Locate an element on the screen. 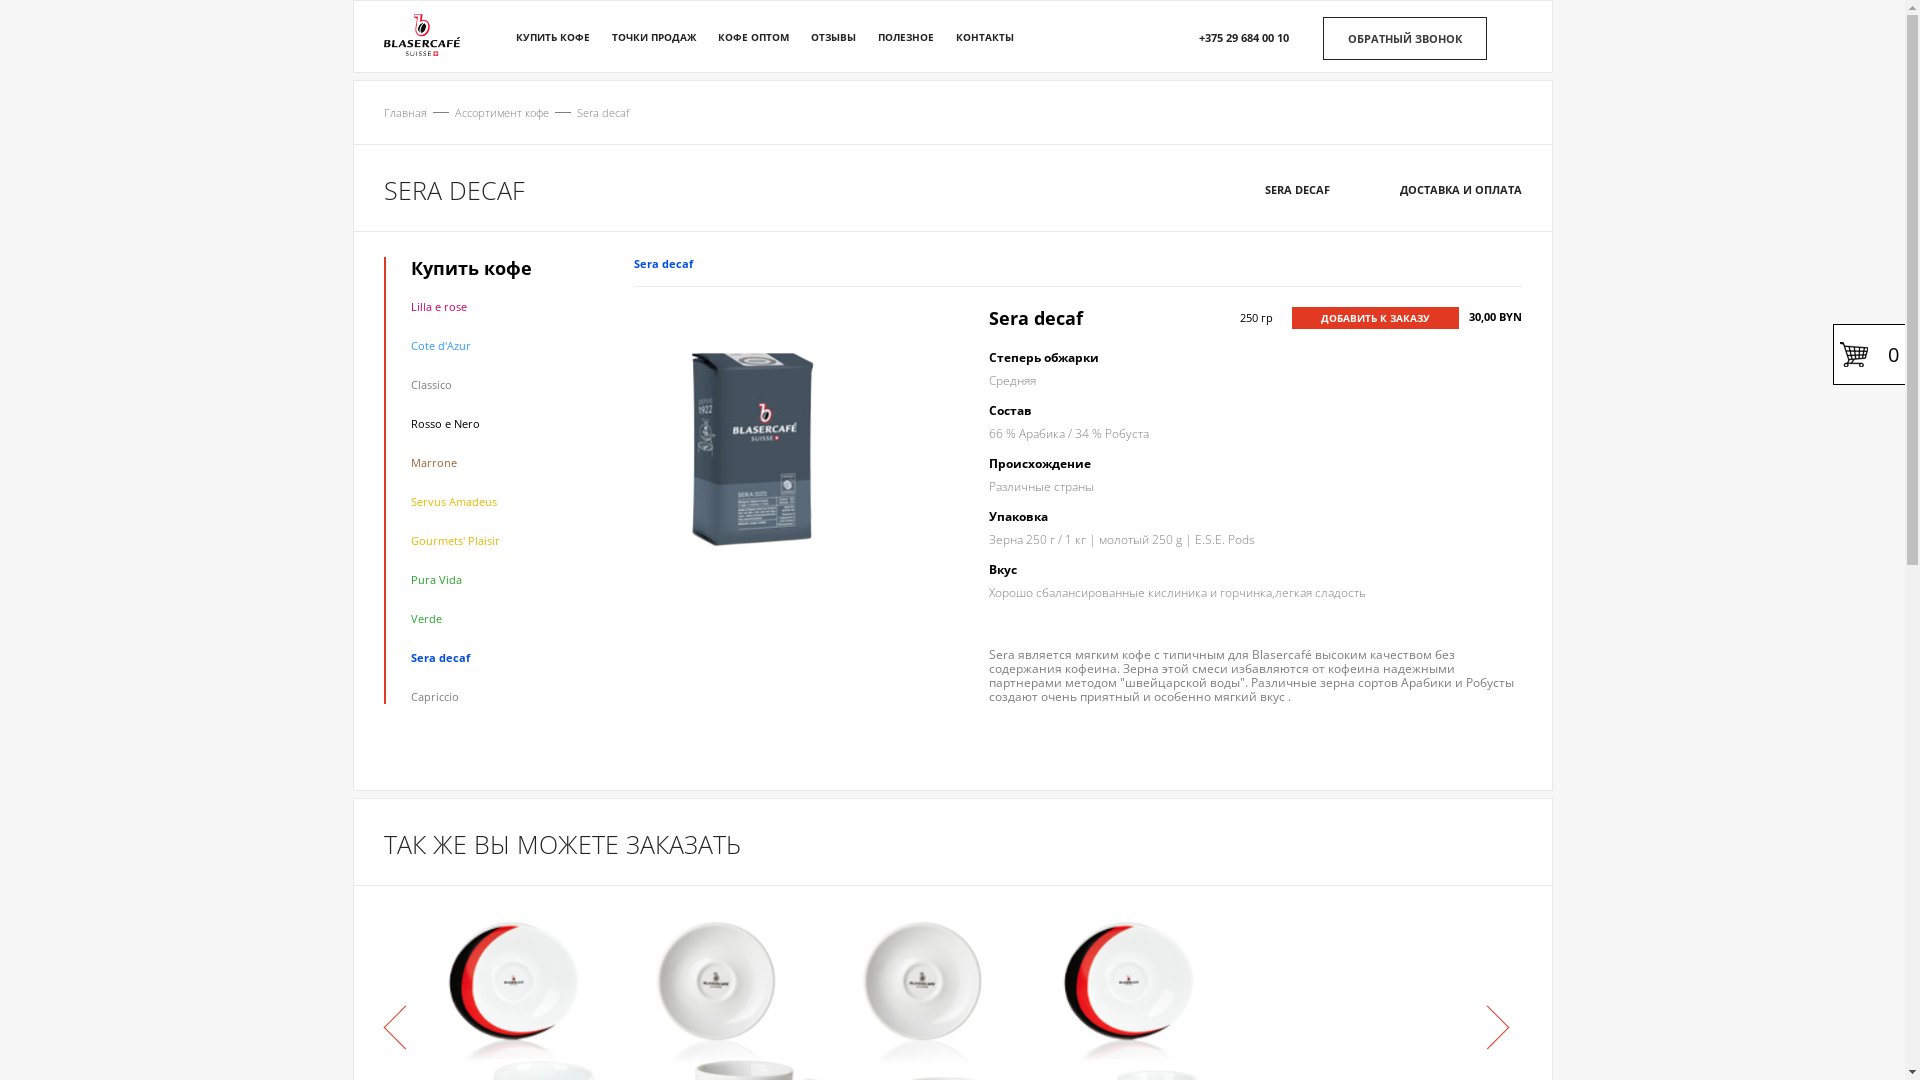 This screenshot has height=1080, width=1920. 0 is located at coordinates (1869, 354).